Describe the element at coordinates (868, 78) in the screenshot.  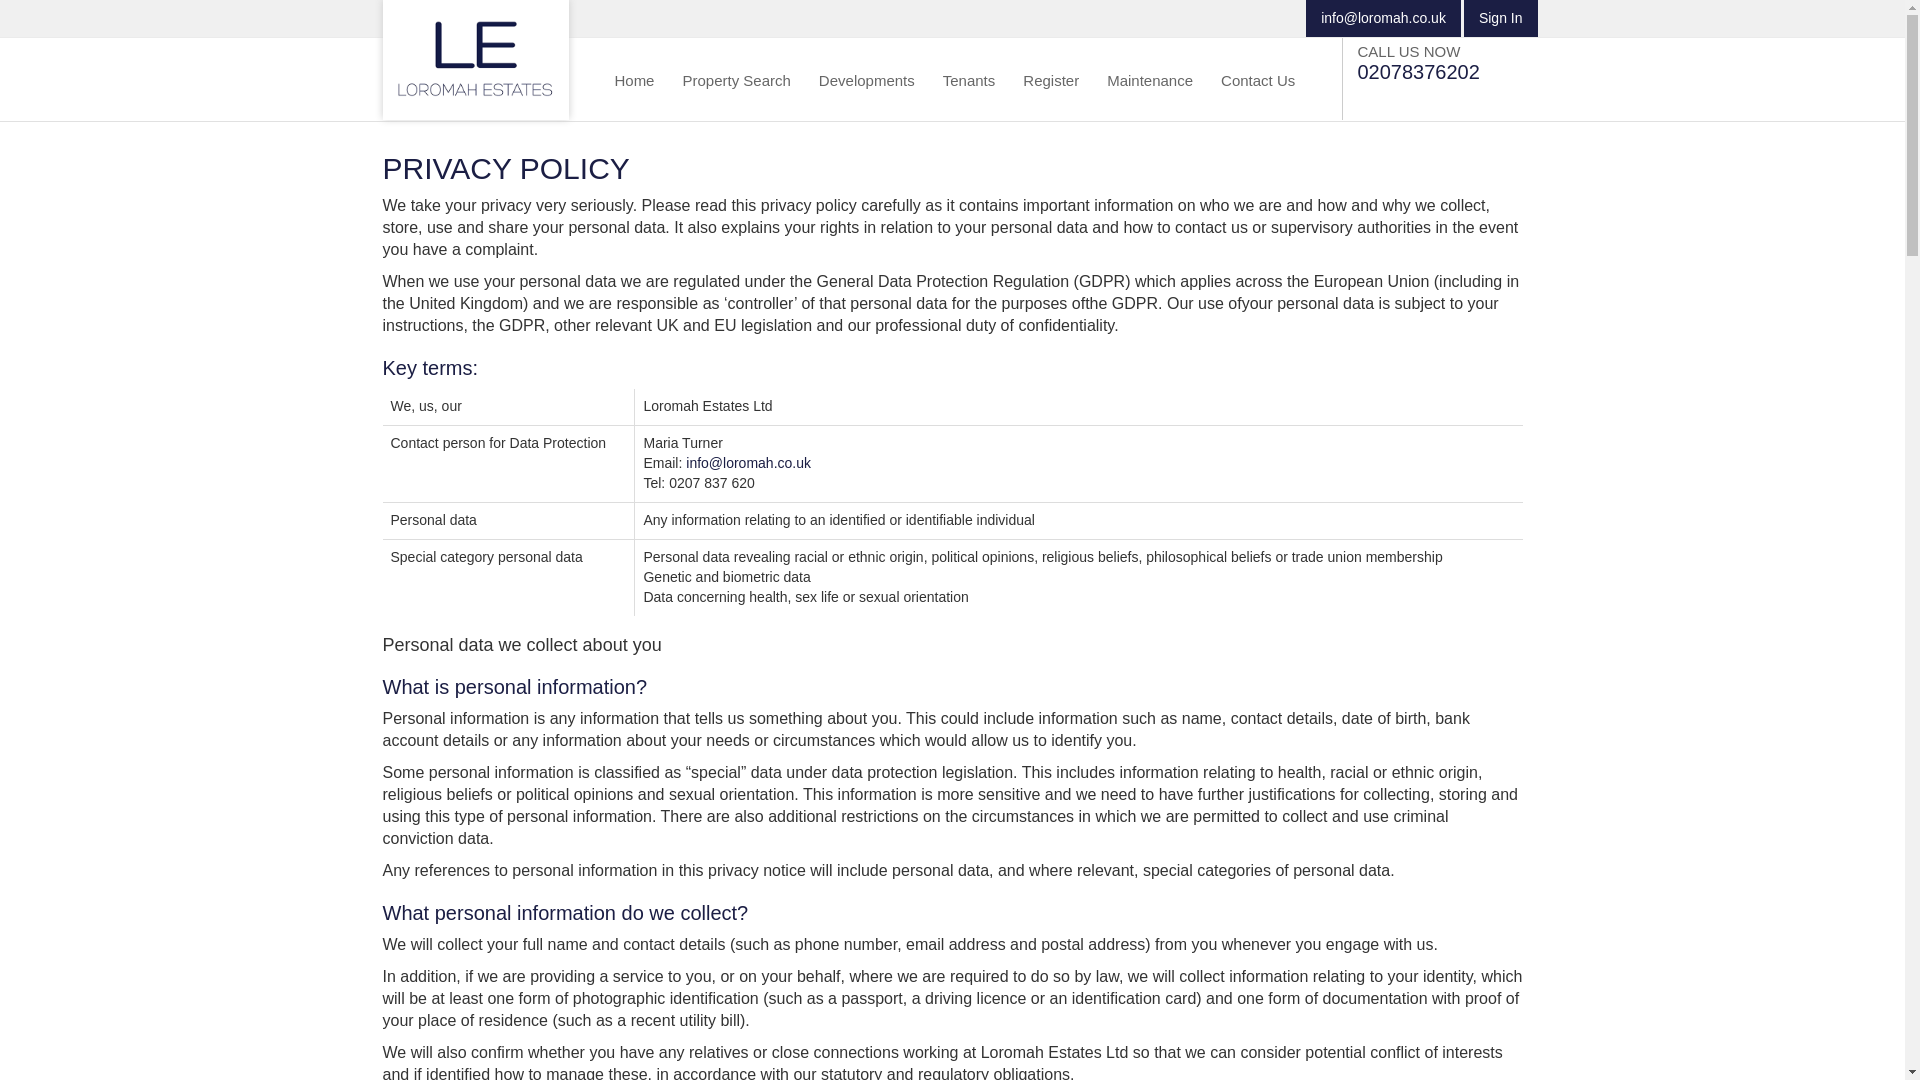
I see `Developments` at that location.